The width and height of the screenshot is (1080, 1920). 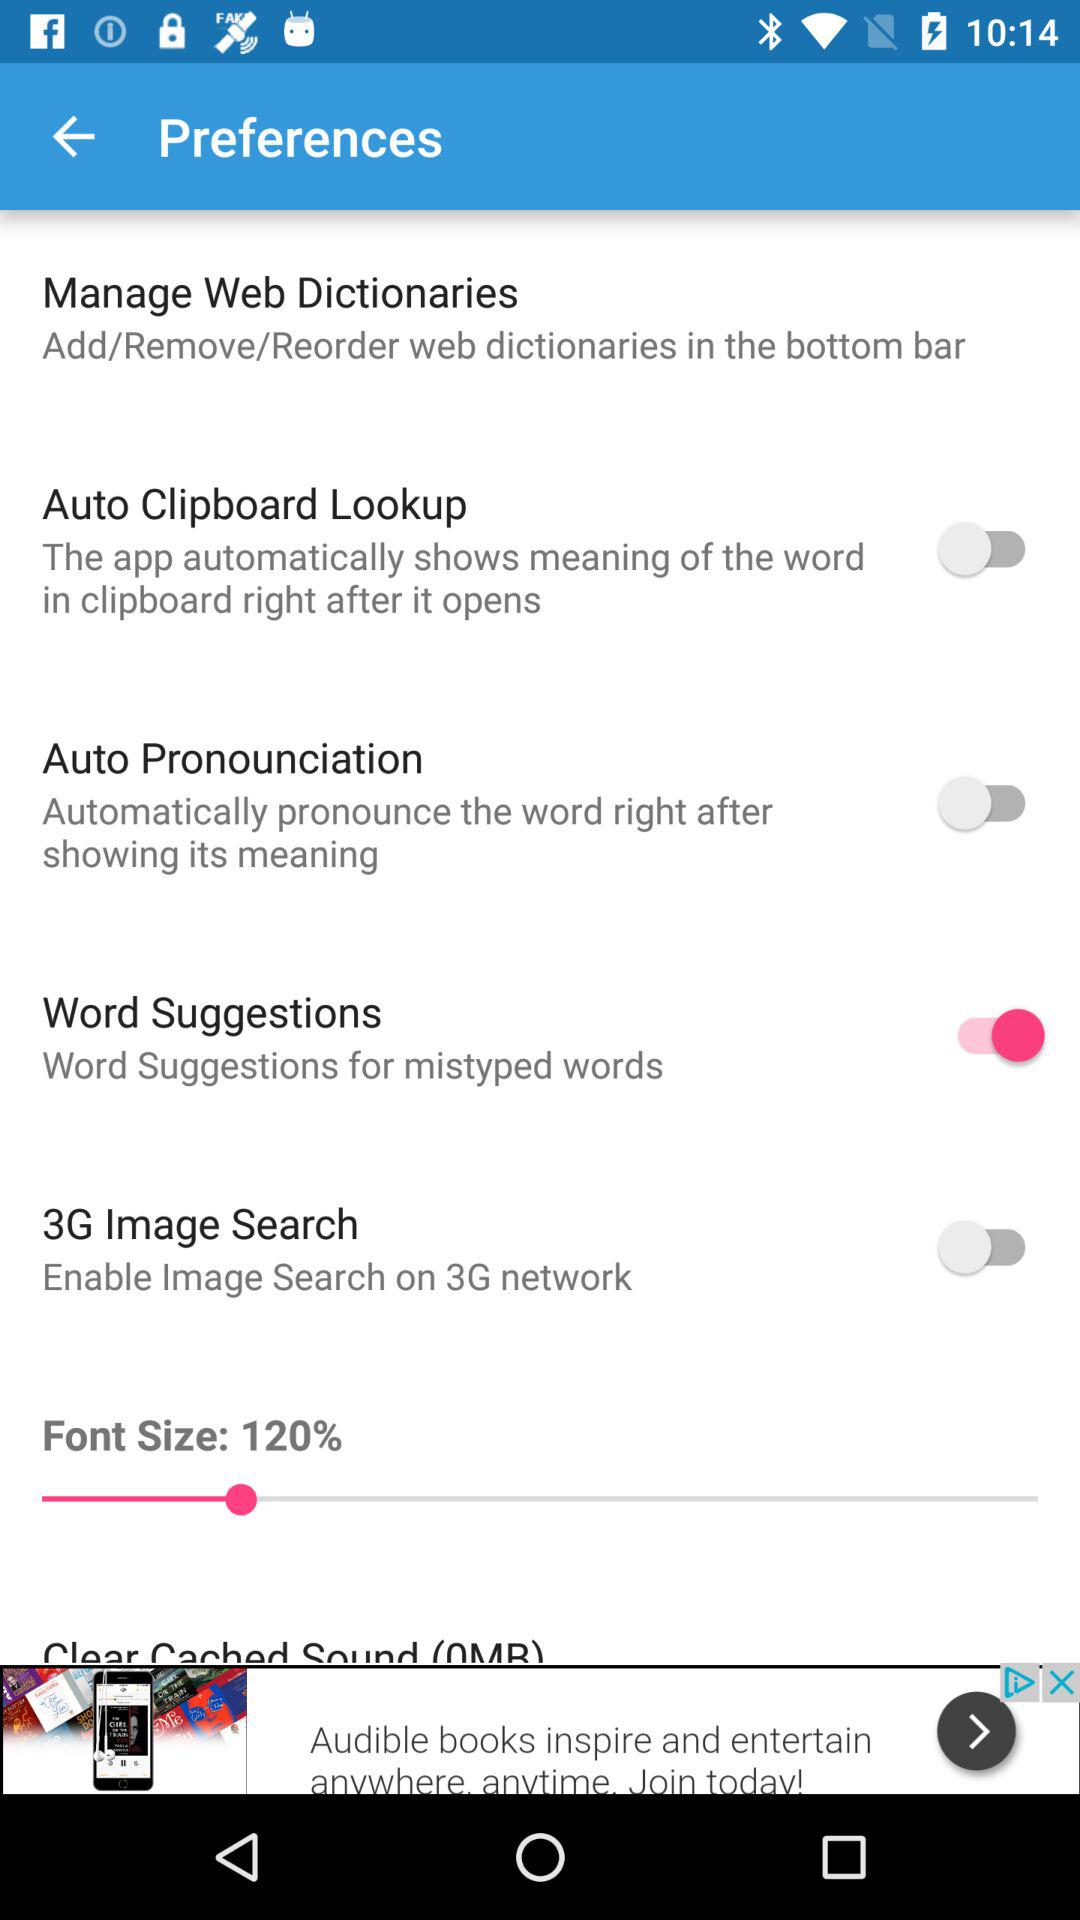 What do you see at coordinates (991, 1035) in the screenshot?
I see `enable word suggetions option` at bounding box center [991, 1035].